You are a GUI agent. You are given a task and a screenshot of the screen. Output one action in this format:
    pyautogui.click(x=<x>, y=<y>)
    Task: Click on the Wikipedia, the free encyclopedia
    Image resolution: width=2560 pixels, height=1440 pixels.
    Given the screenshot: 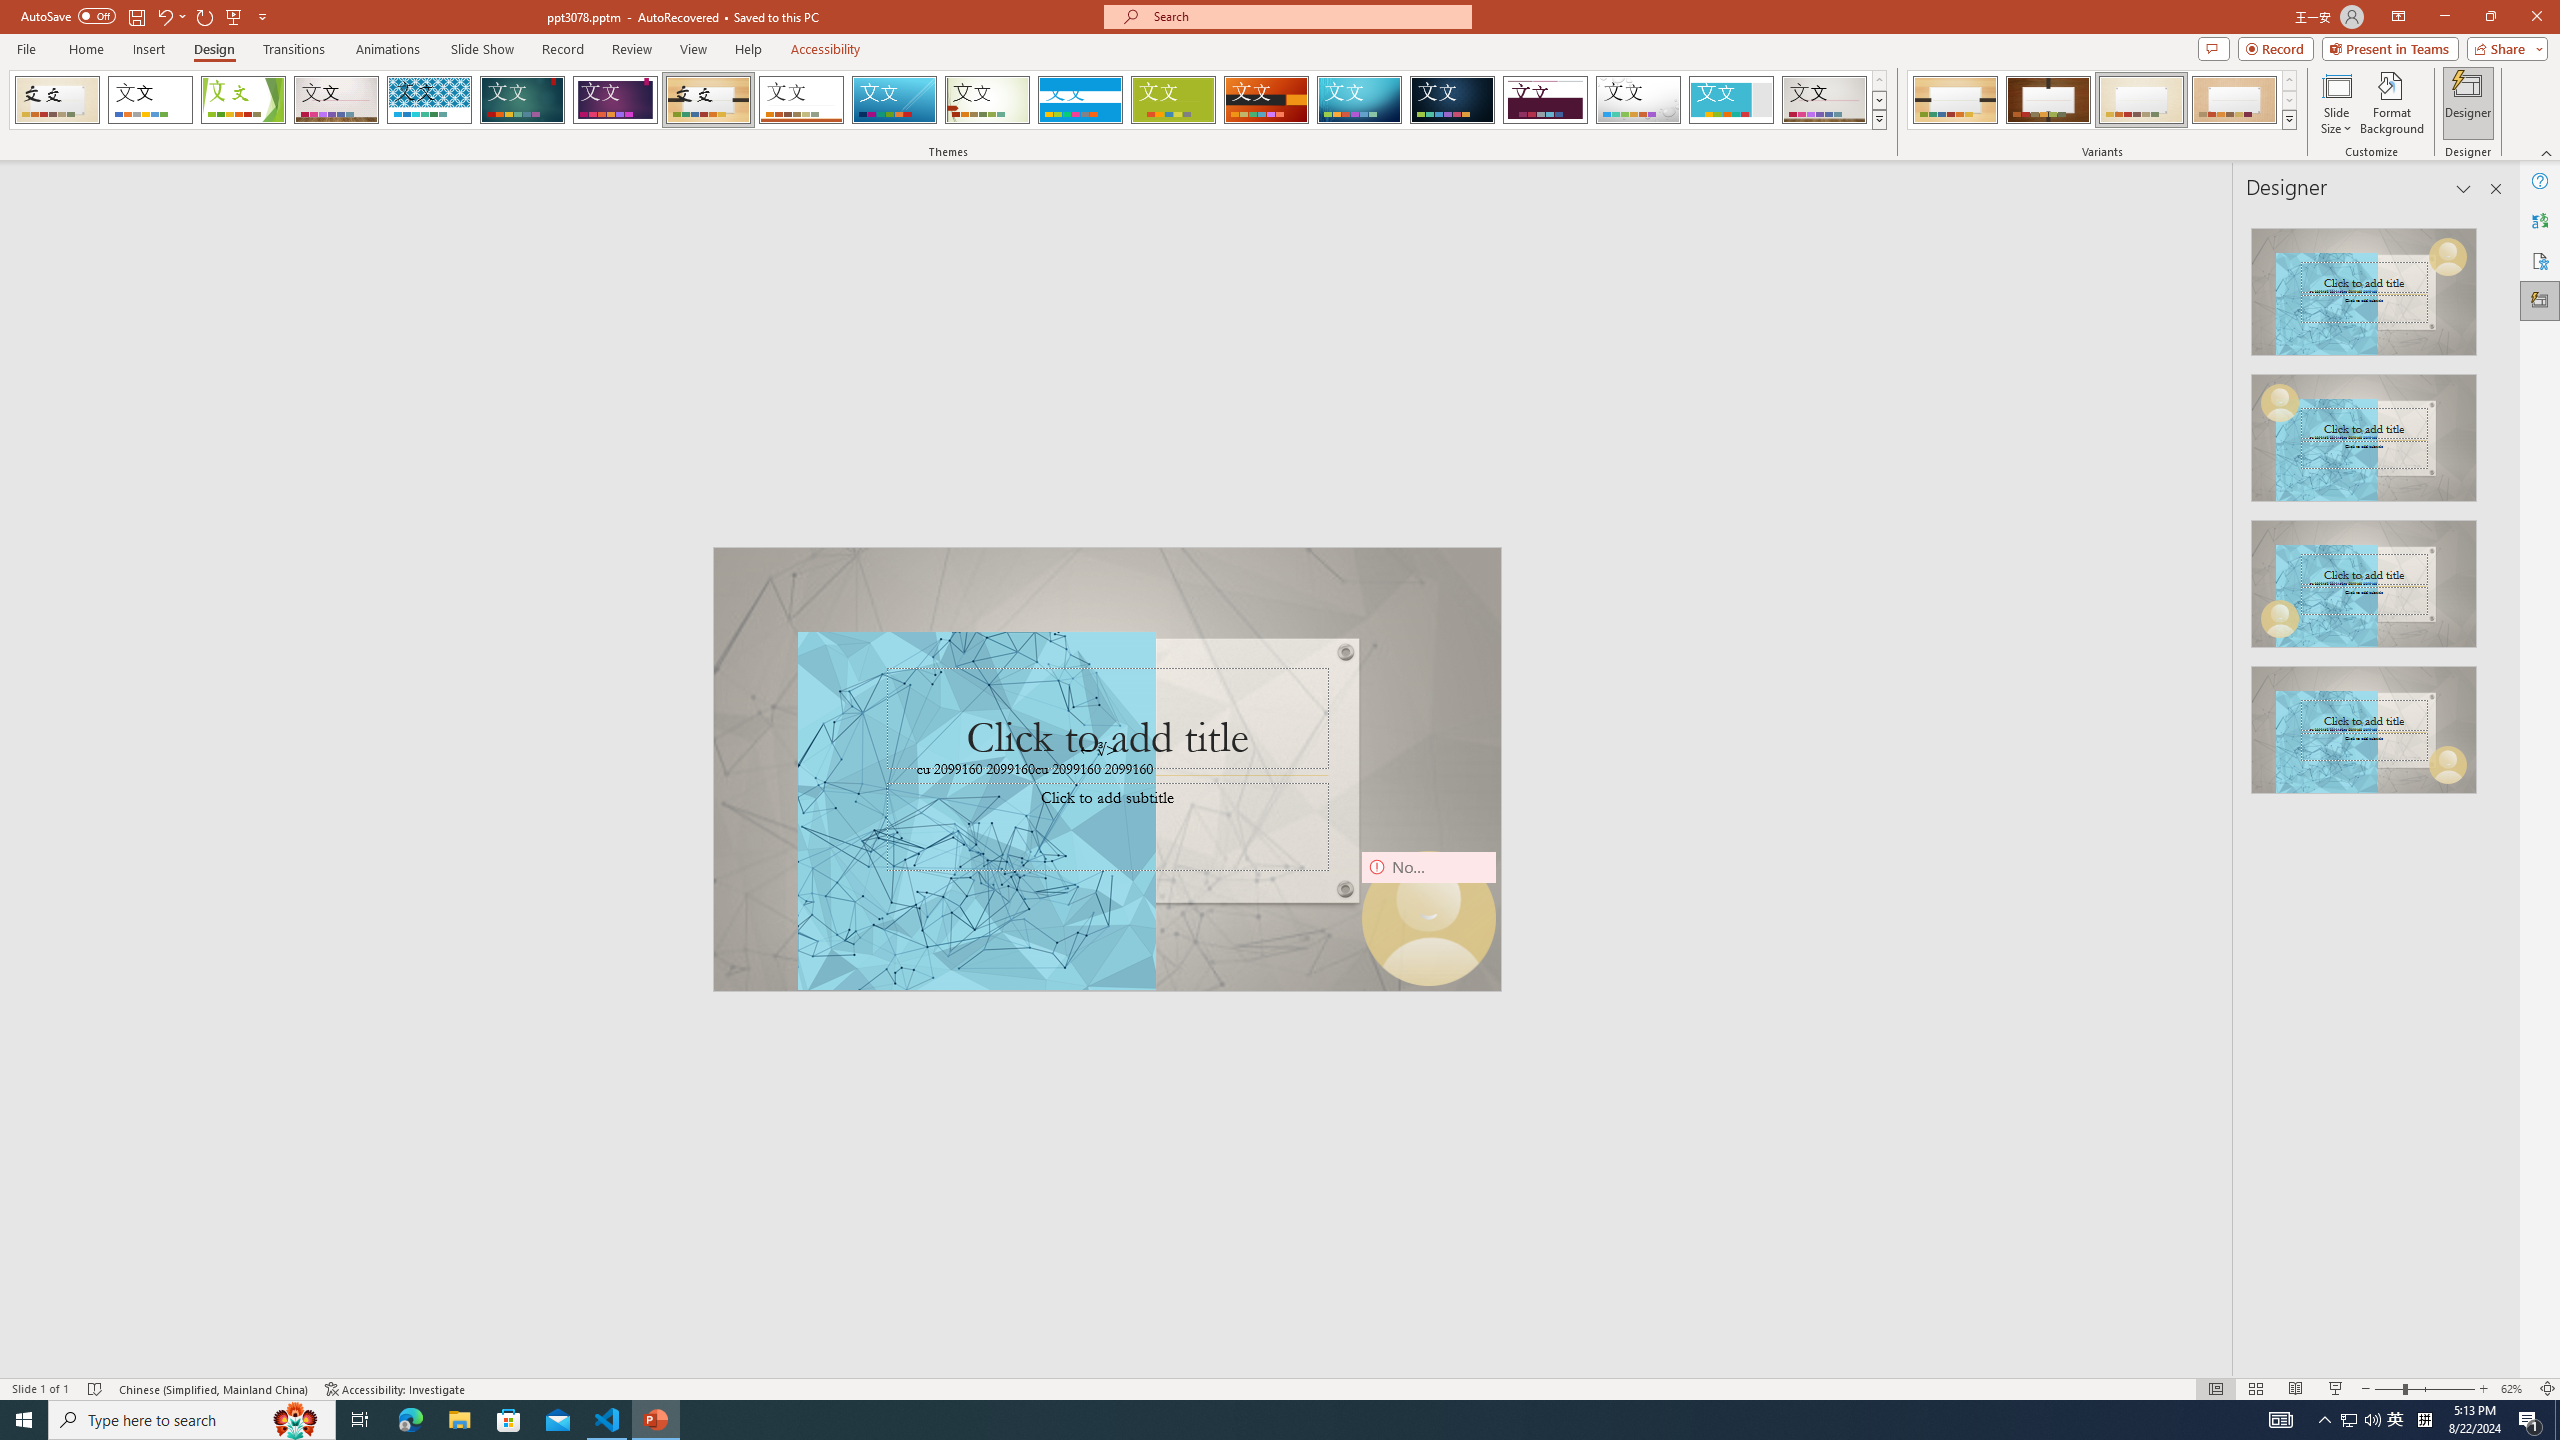 What is the action you would take?
    pyautogui.click(x=436, y=138)
    